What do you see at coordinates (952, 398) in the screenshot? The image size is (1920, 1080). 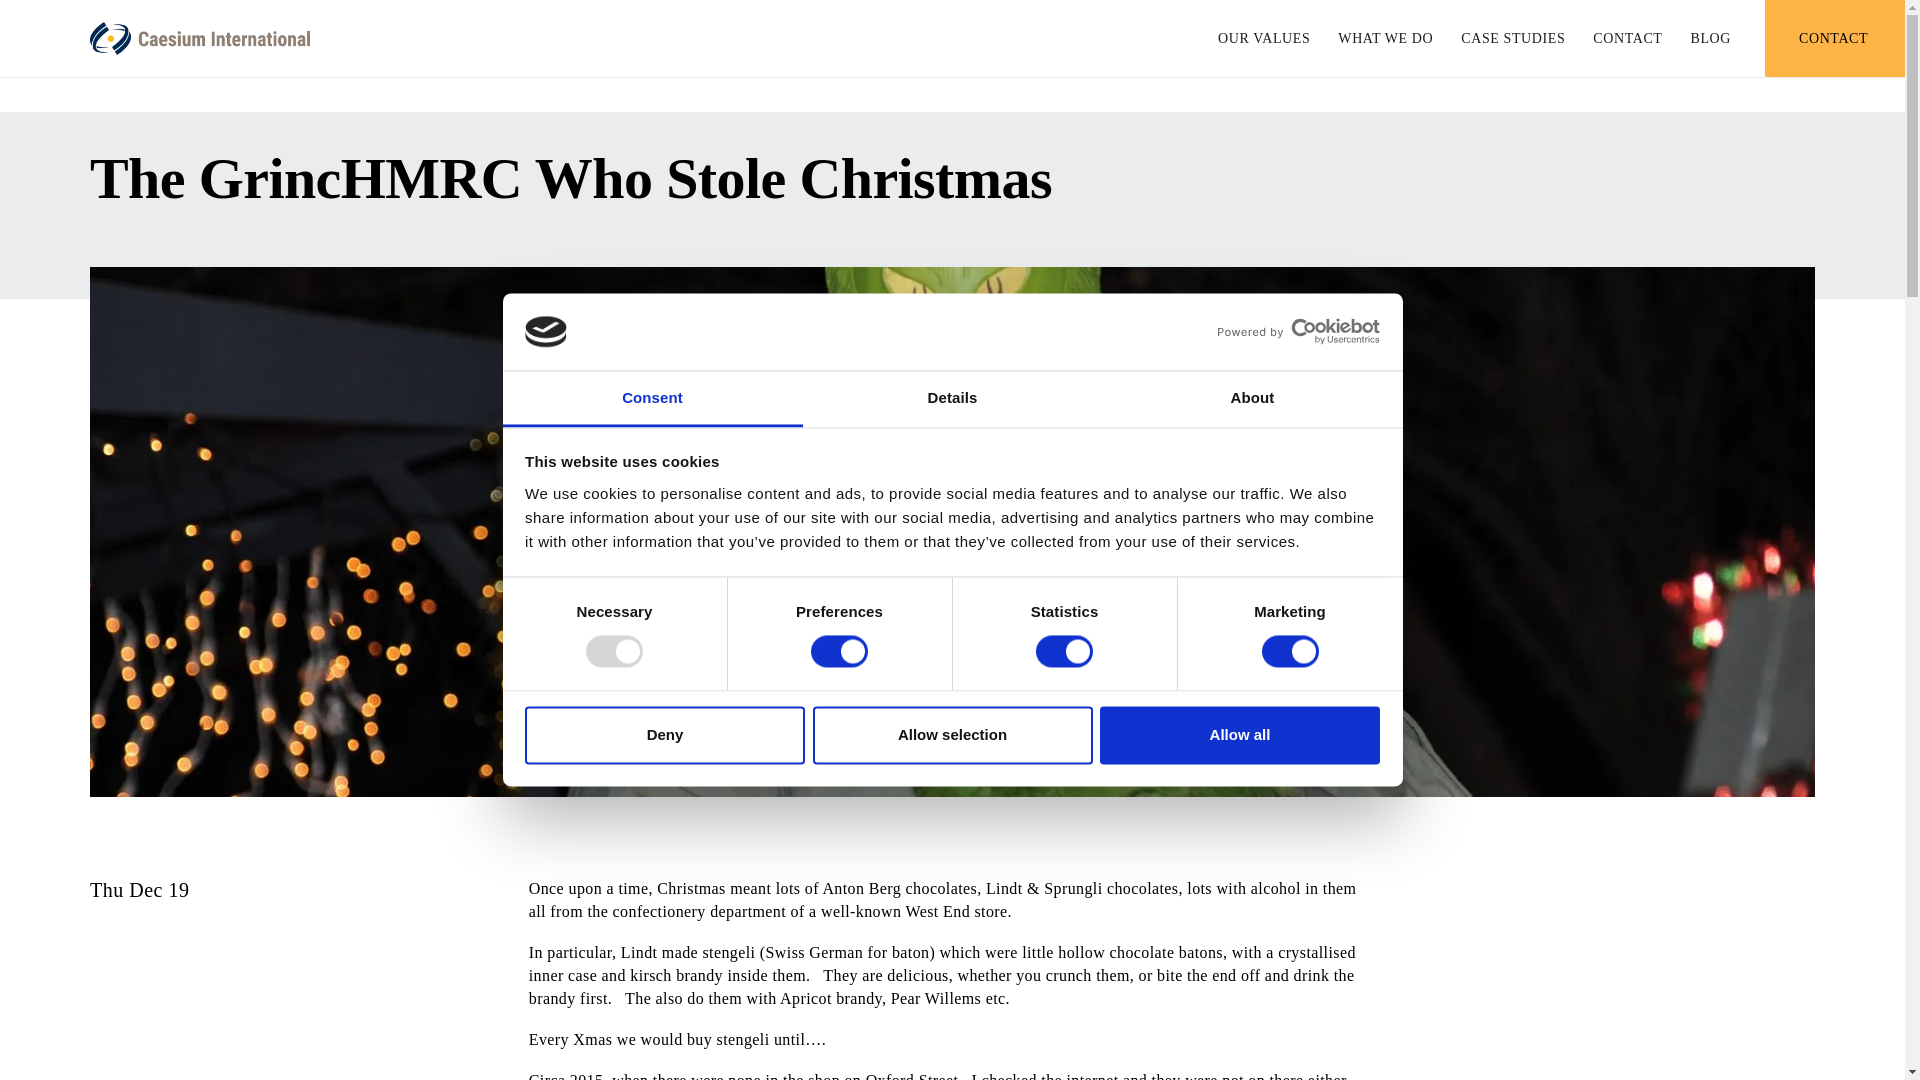 I see `Details` at bounding box center [952, 398].